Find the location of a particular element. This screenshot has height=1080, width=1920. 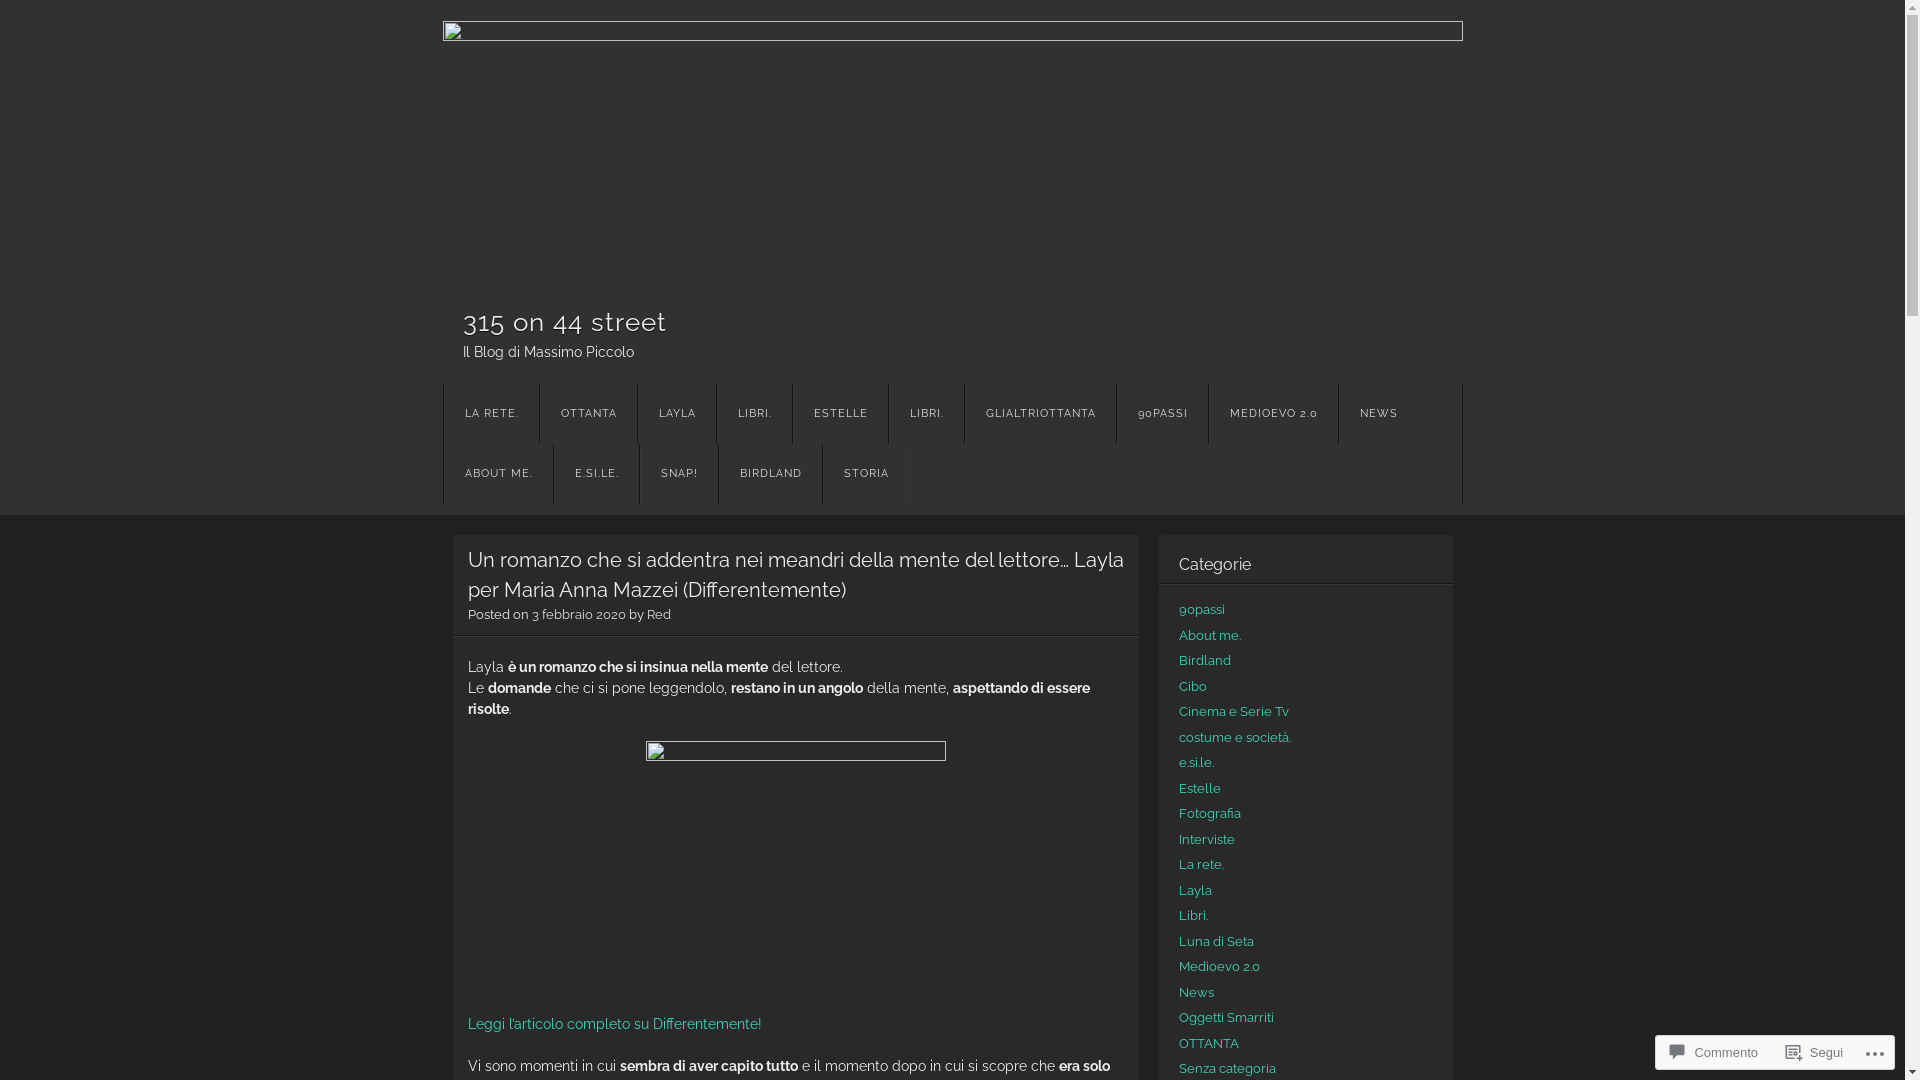

Interviste is located at coordinates (1206, 840).